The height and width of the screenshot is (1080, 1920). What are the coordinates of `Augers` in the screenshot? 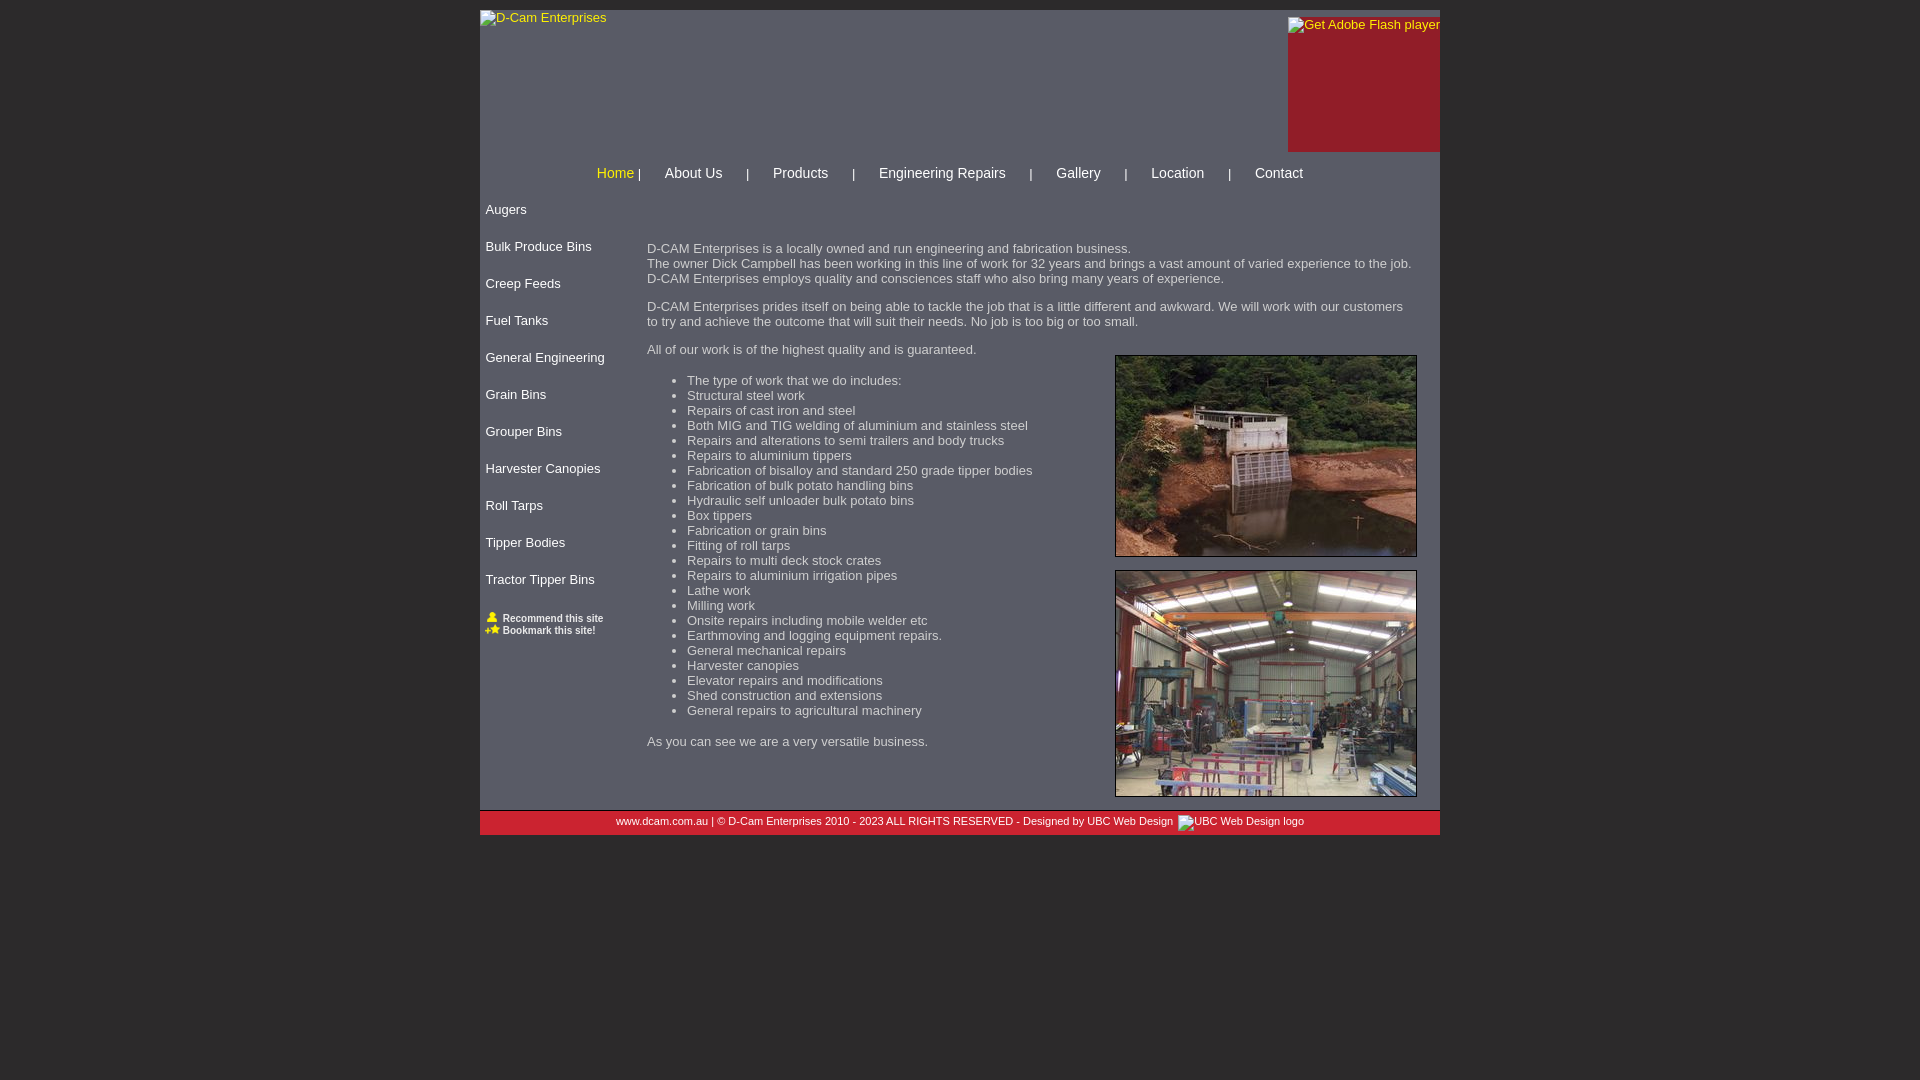 It's located at (552, 213).